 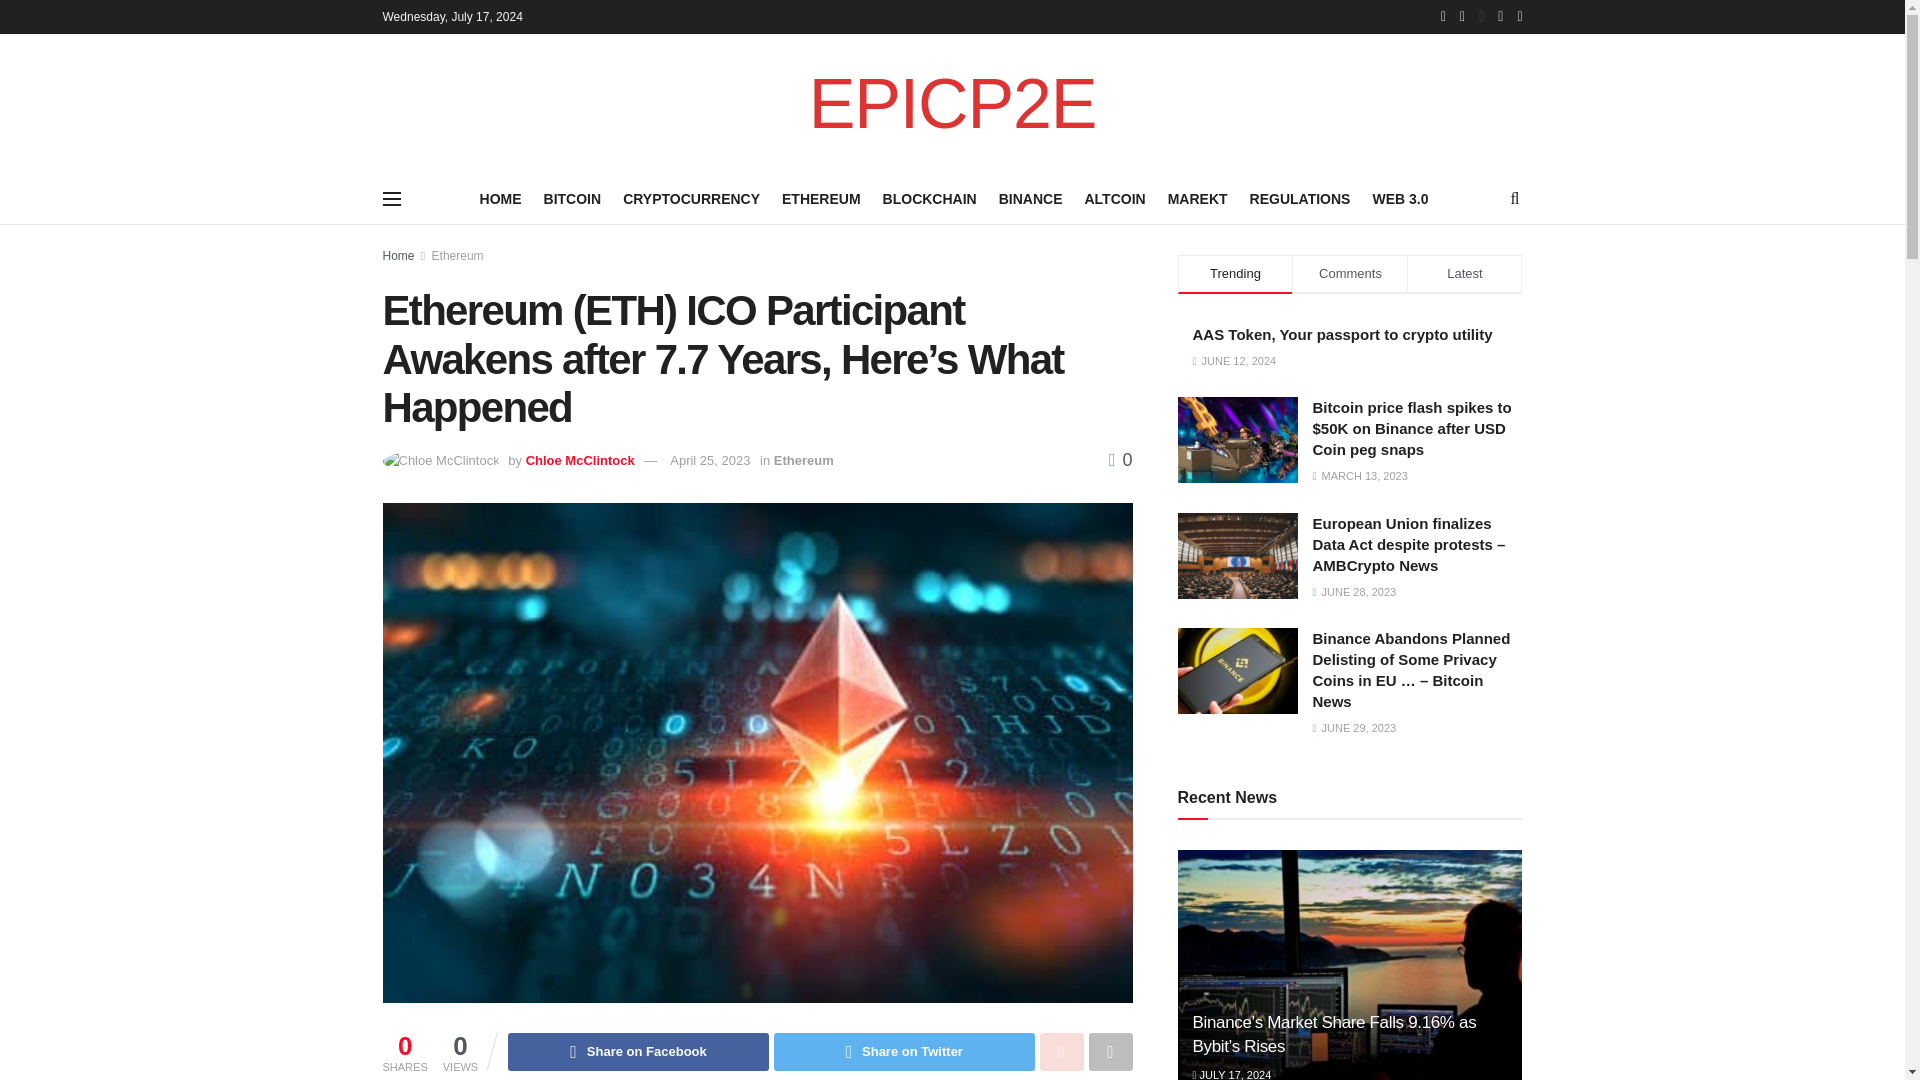 I want to click on Share on Twitter, so click(x=904, y=1052).